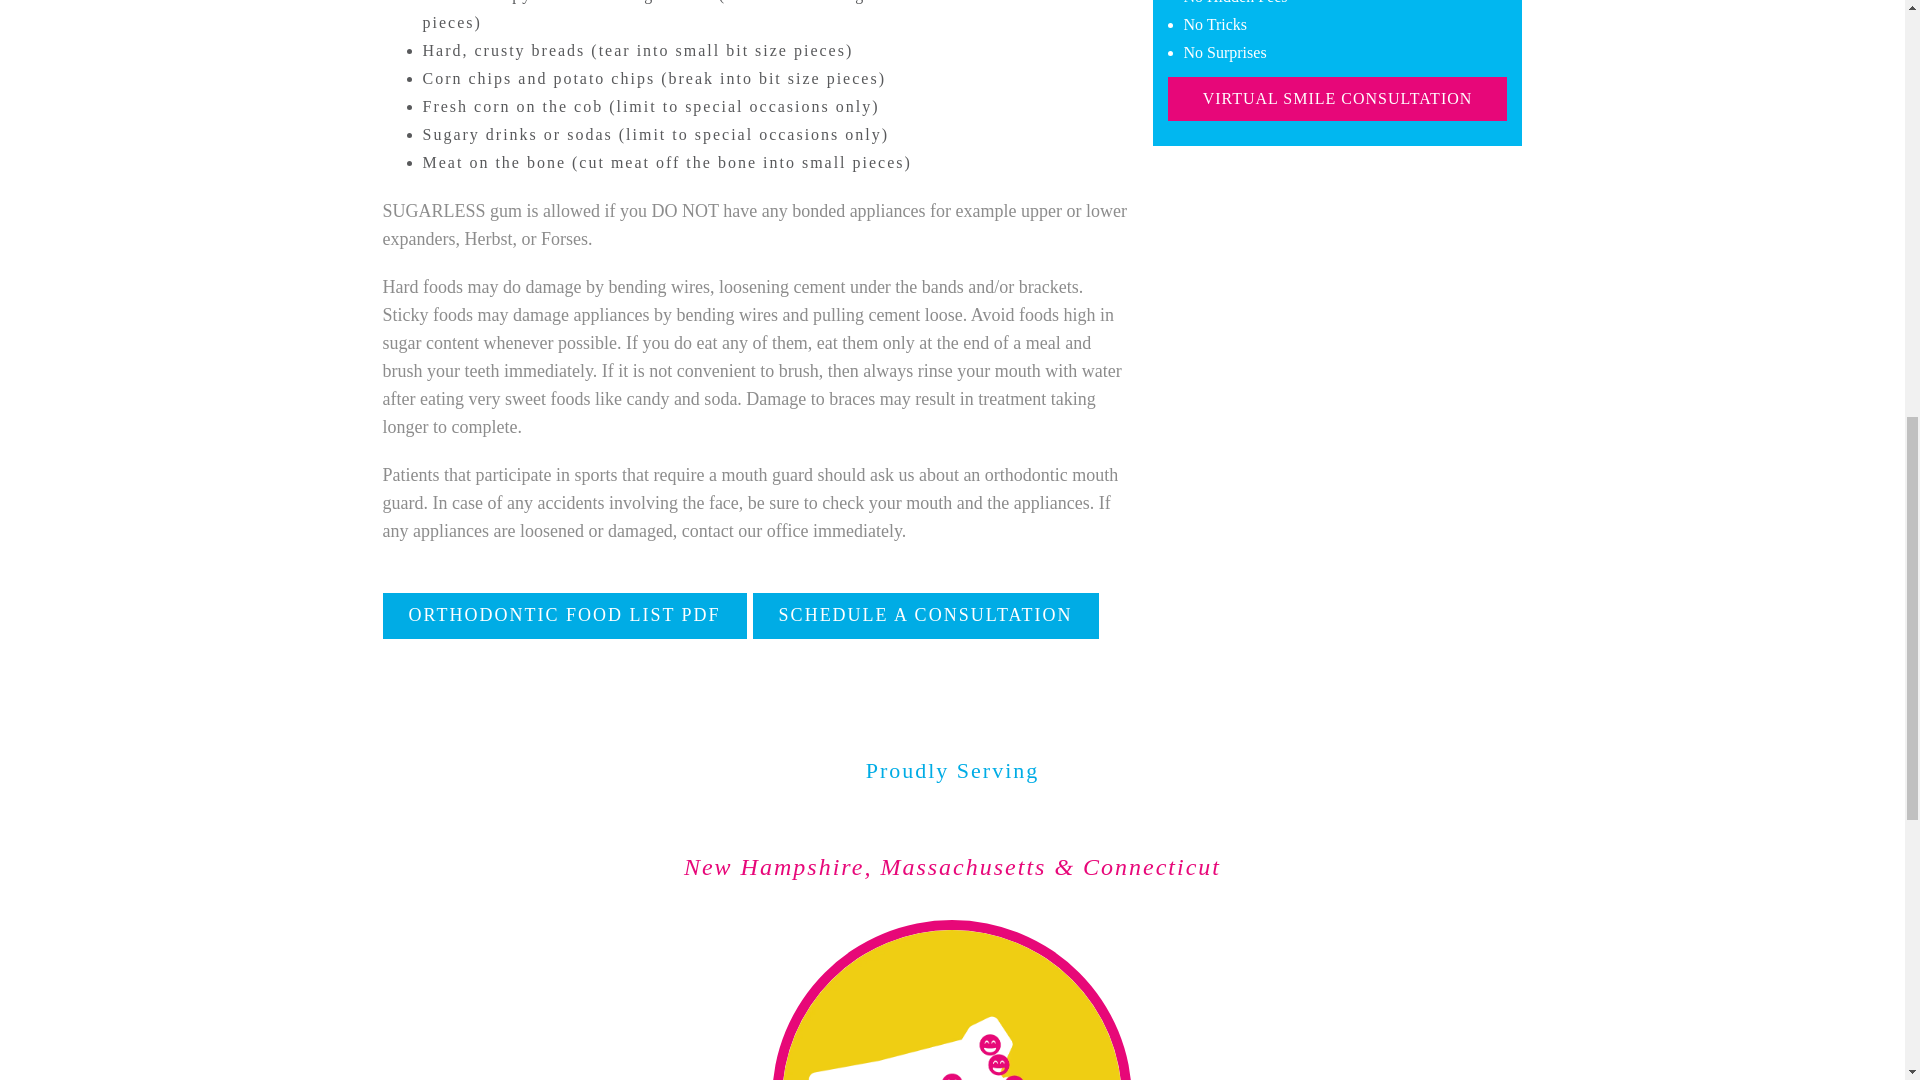 The width and height of the screenshot is (1920, 1080). I want to click on VIRTUAL SMILE CONSULTATION, so click(1337, 98).